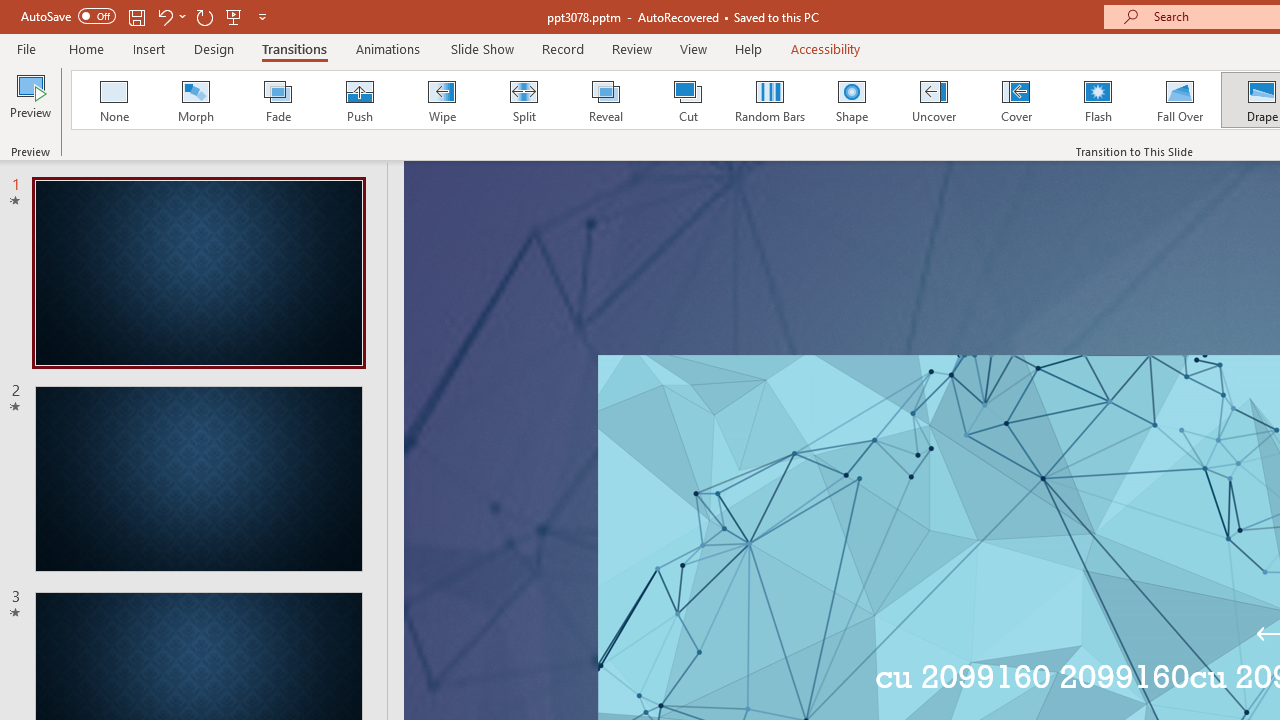  What do you see at coordinates (195, 100) in the screenshot?
I see `Morph` at bounding box center [195, 100].